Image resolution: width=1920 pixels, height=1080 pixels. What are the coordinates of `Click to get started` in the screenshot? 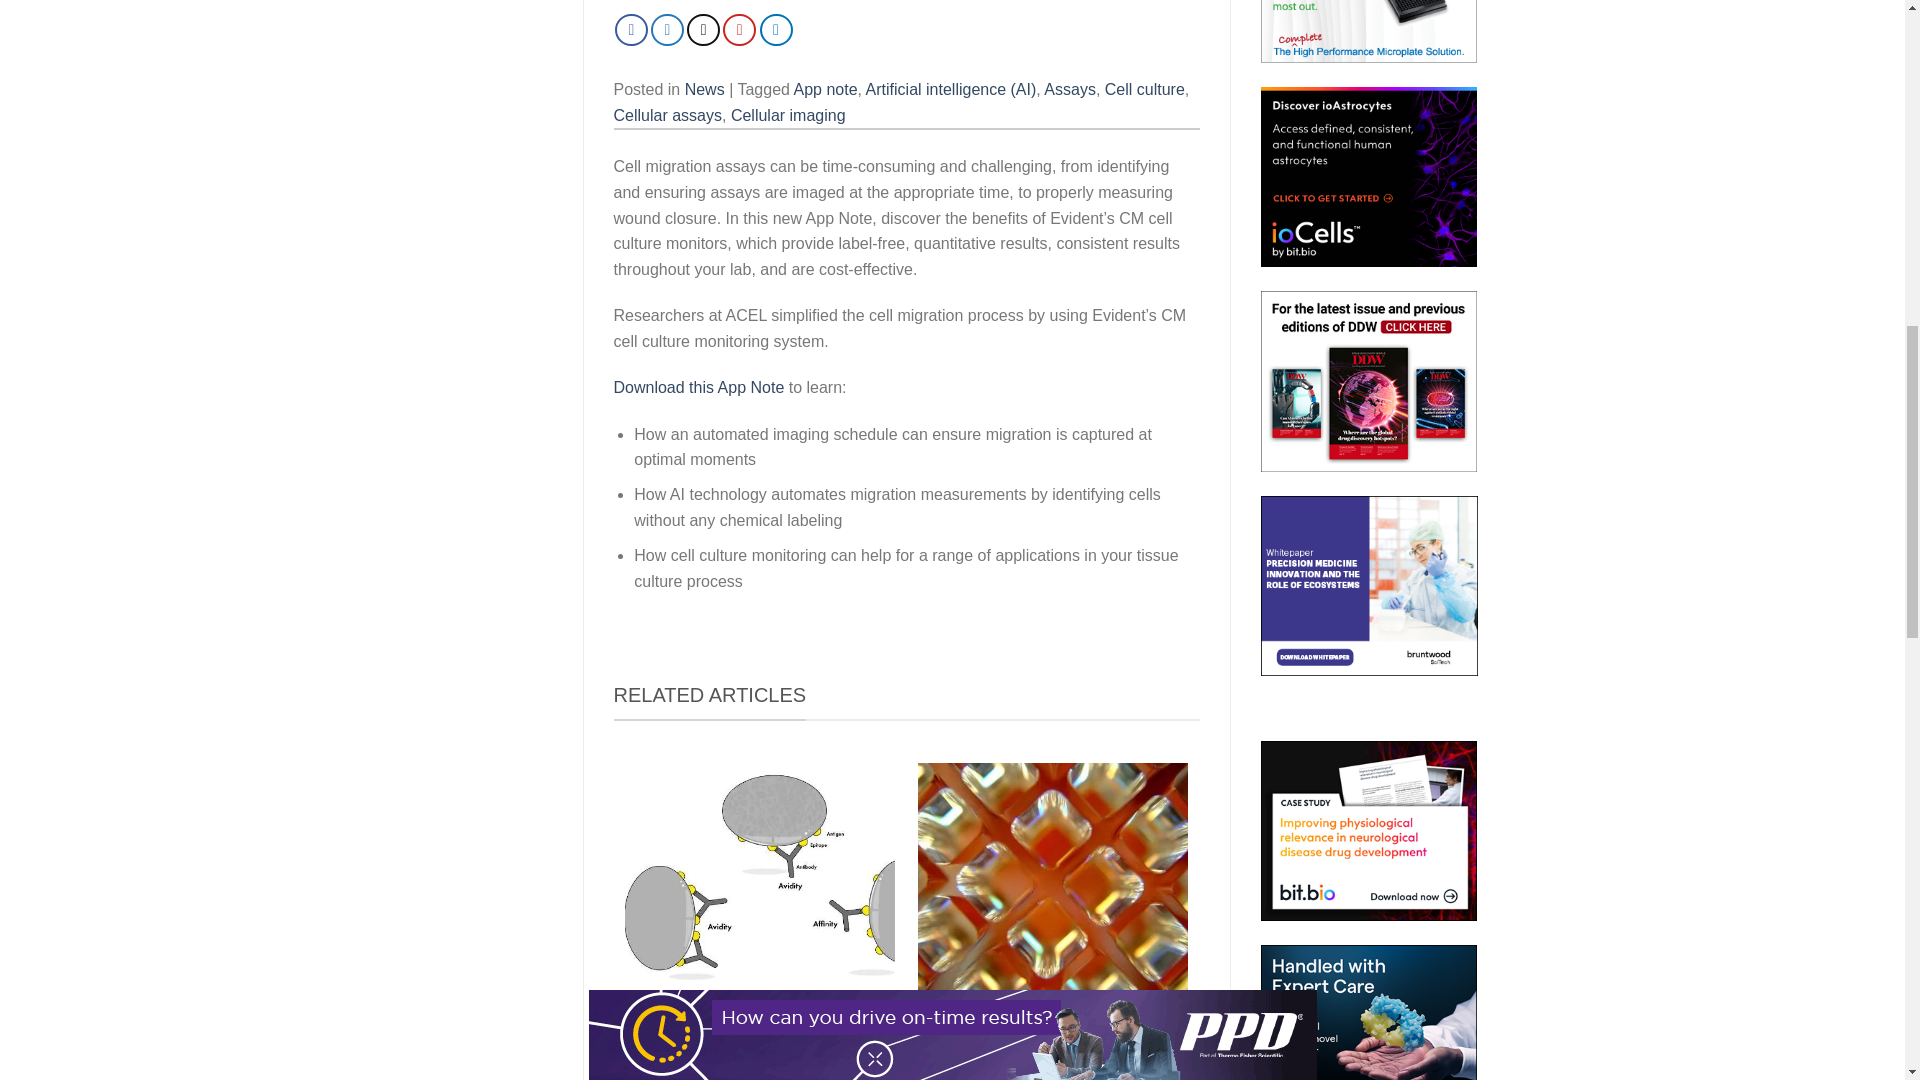 It's located at (1370, 176).